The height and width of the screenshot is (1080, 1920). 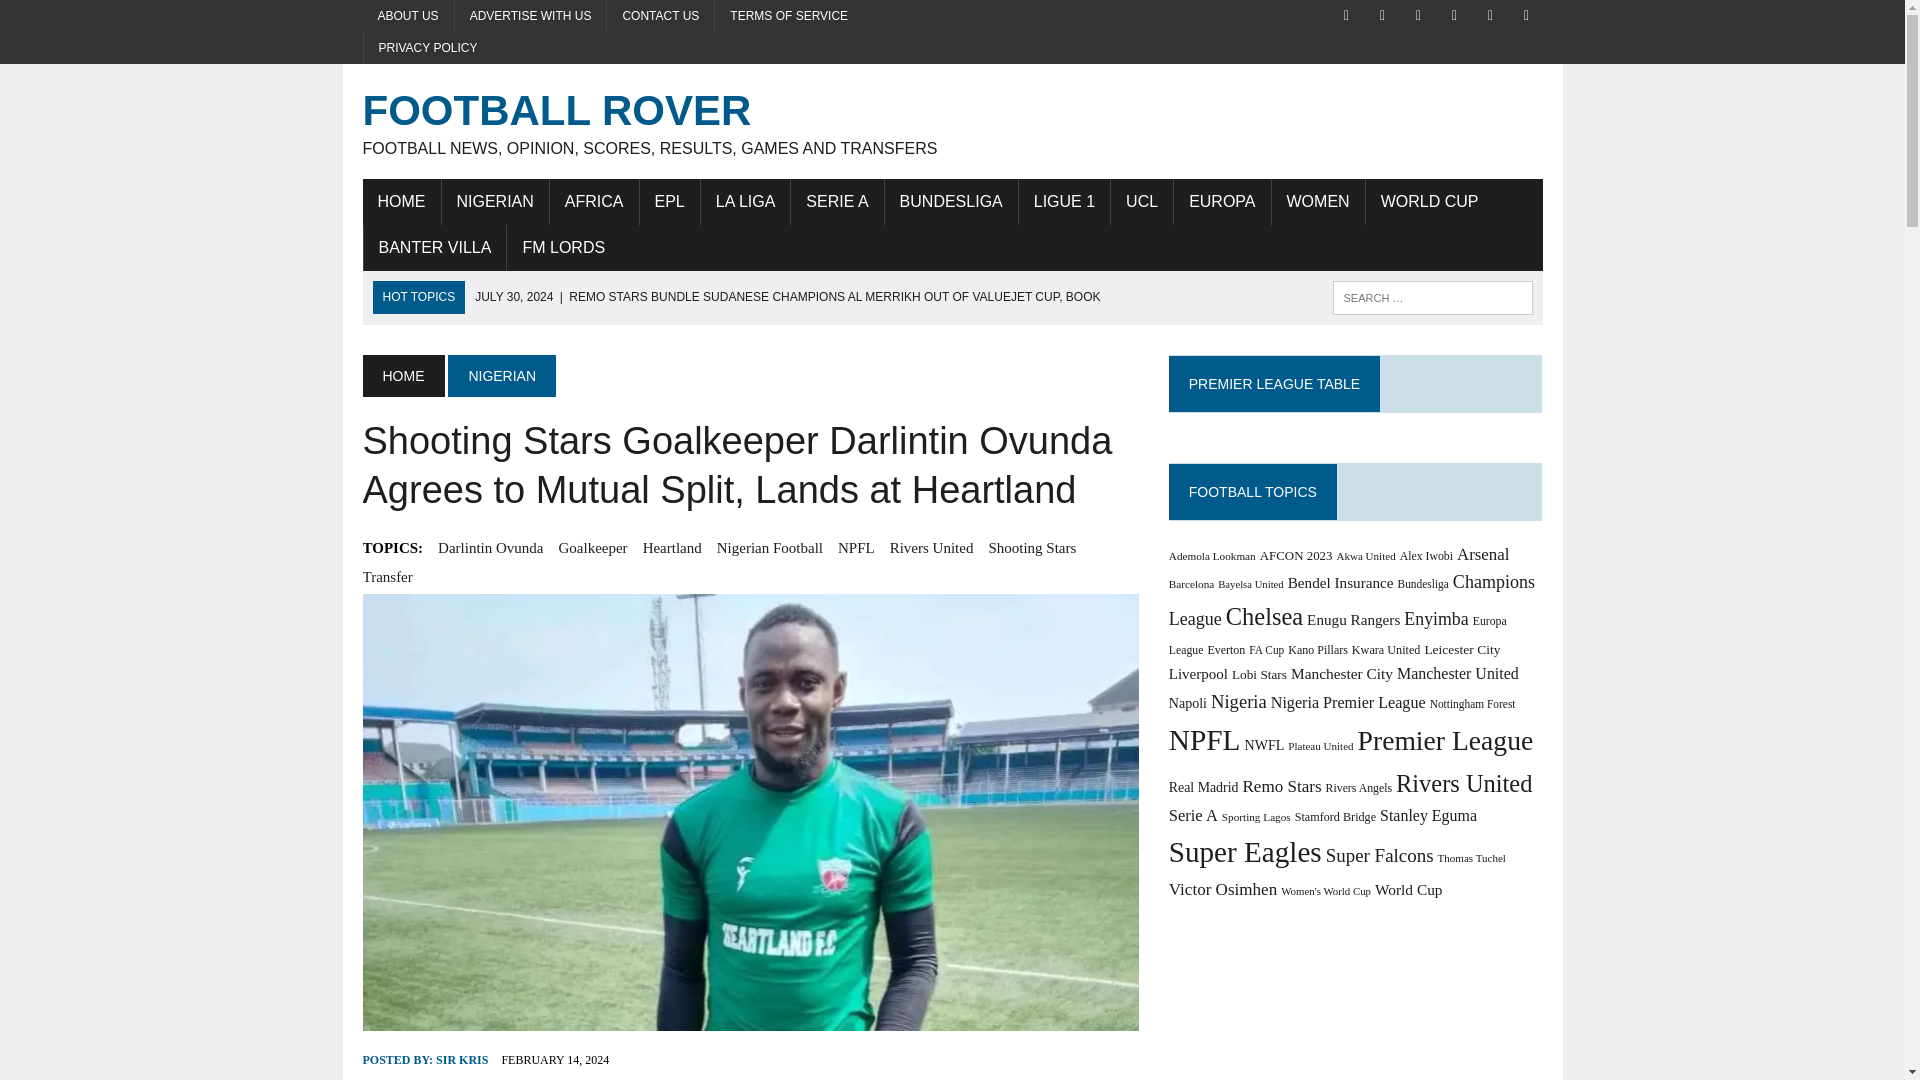 I want to click on Transfer, so click(x=387, y=576).